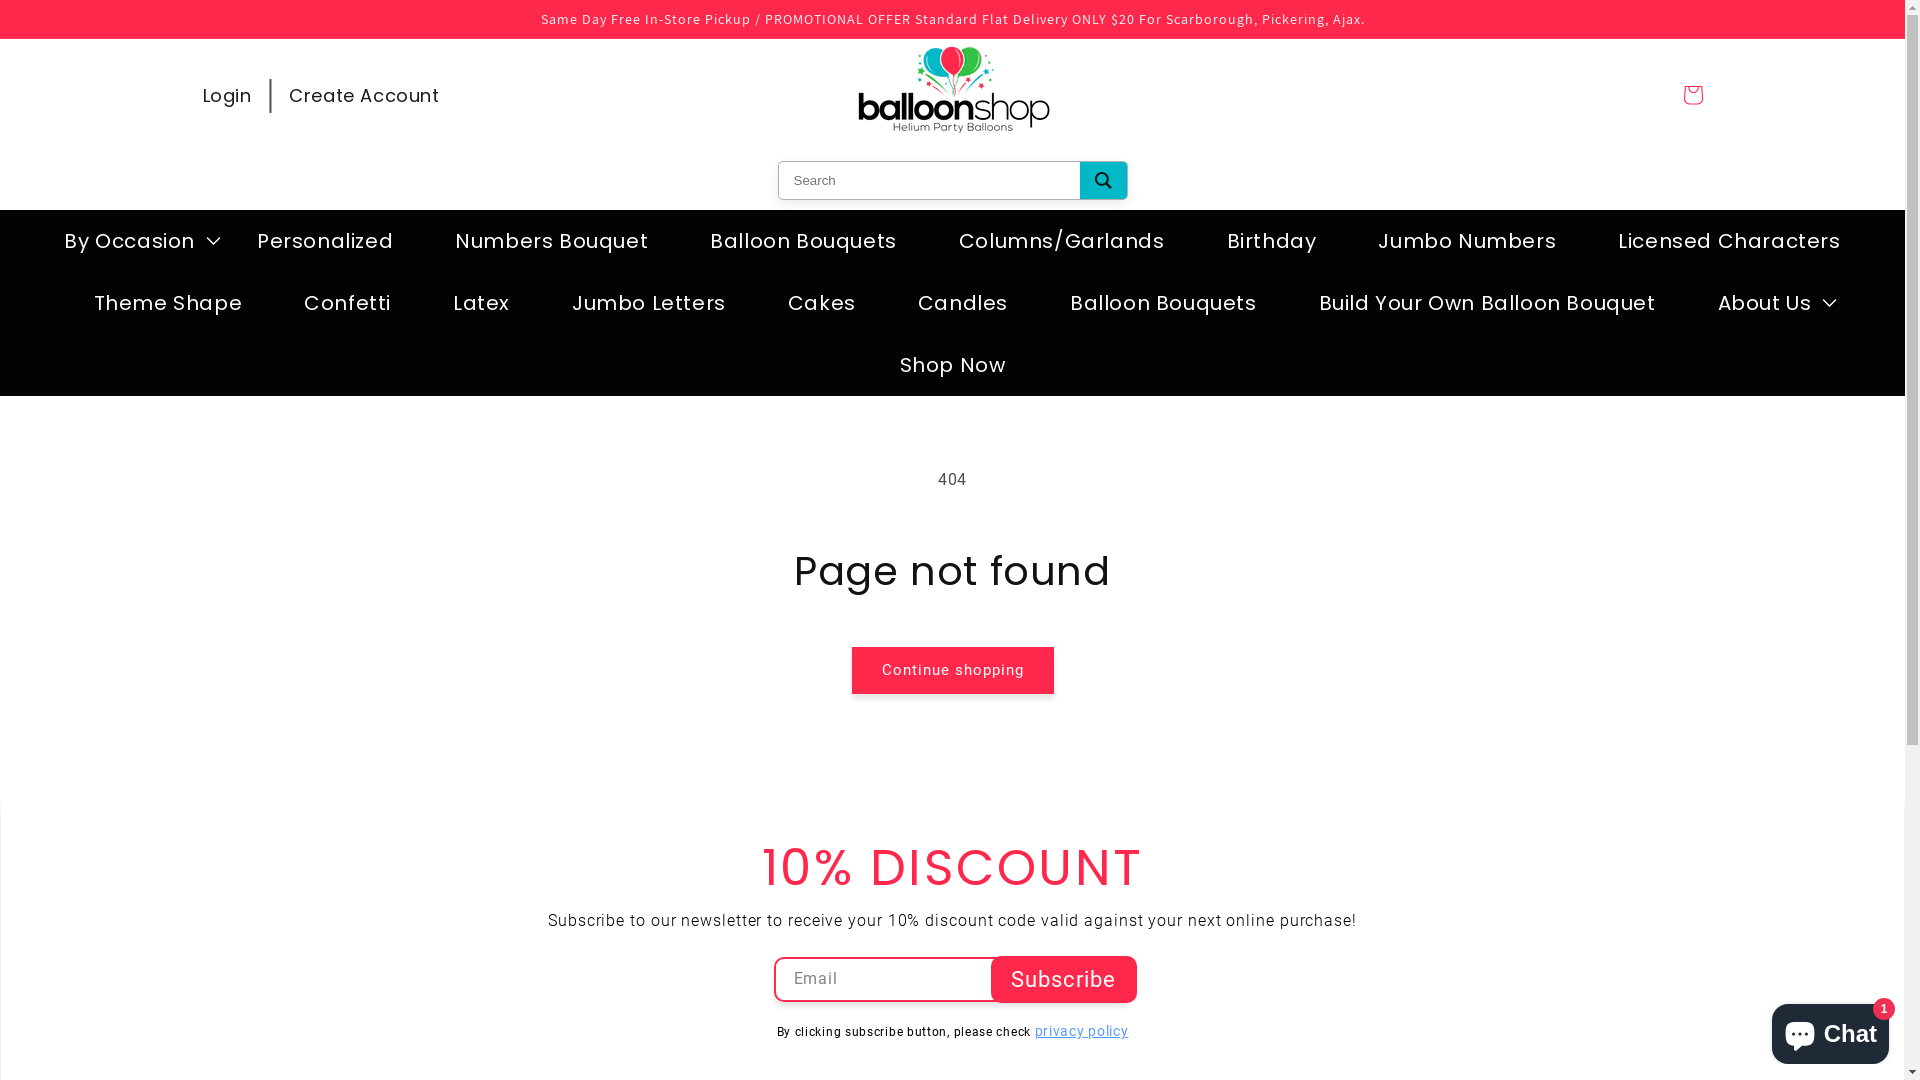 The height and width of the screenshot is (1080, 1920). What do you see at coordinates (1164, 303) in the screenshot?
I see `Balloon Bouquets` at bounding box center [1164, 303].